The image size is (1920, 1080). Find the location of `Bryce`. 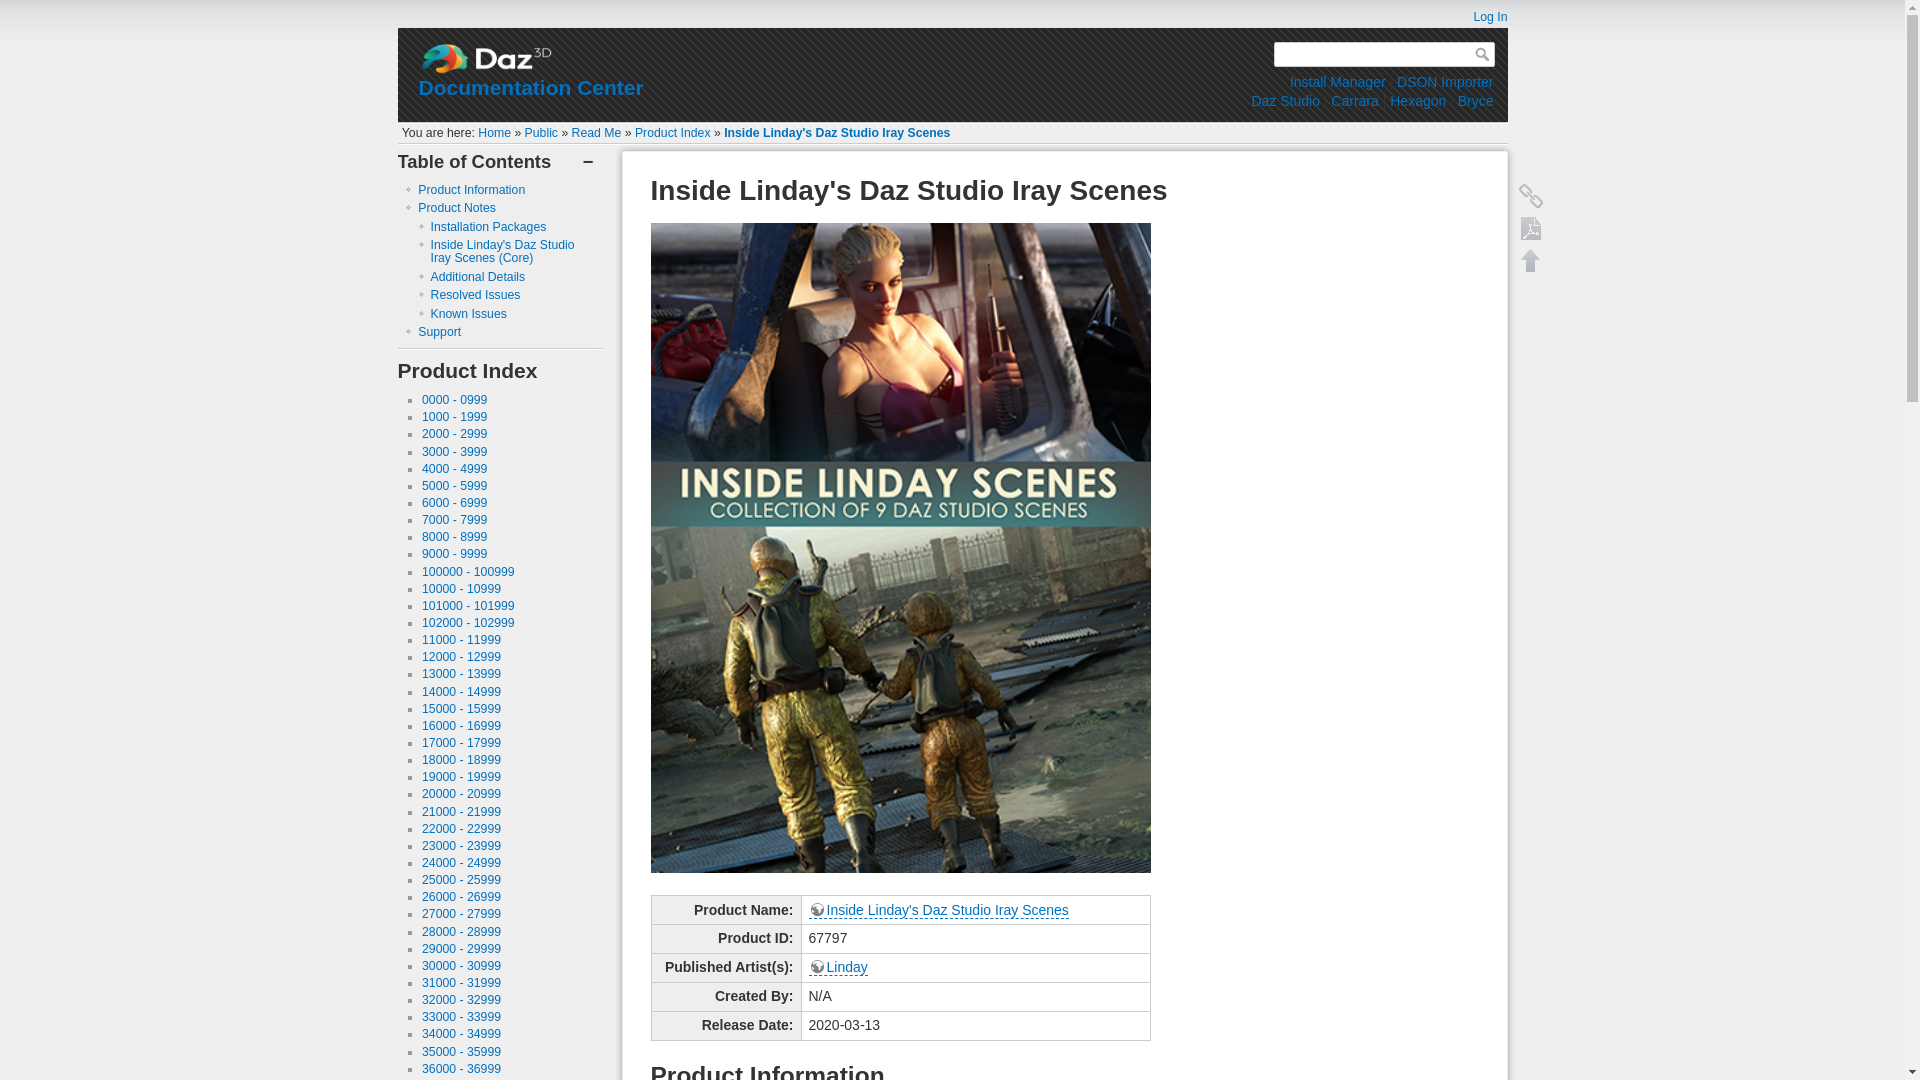

Bryce is located at coordinates (1475, 100).